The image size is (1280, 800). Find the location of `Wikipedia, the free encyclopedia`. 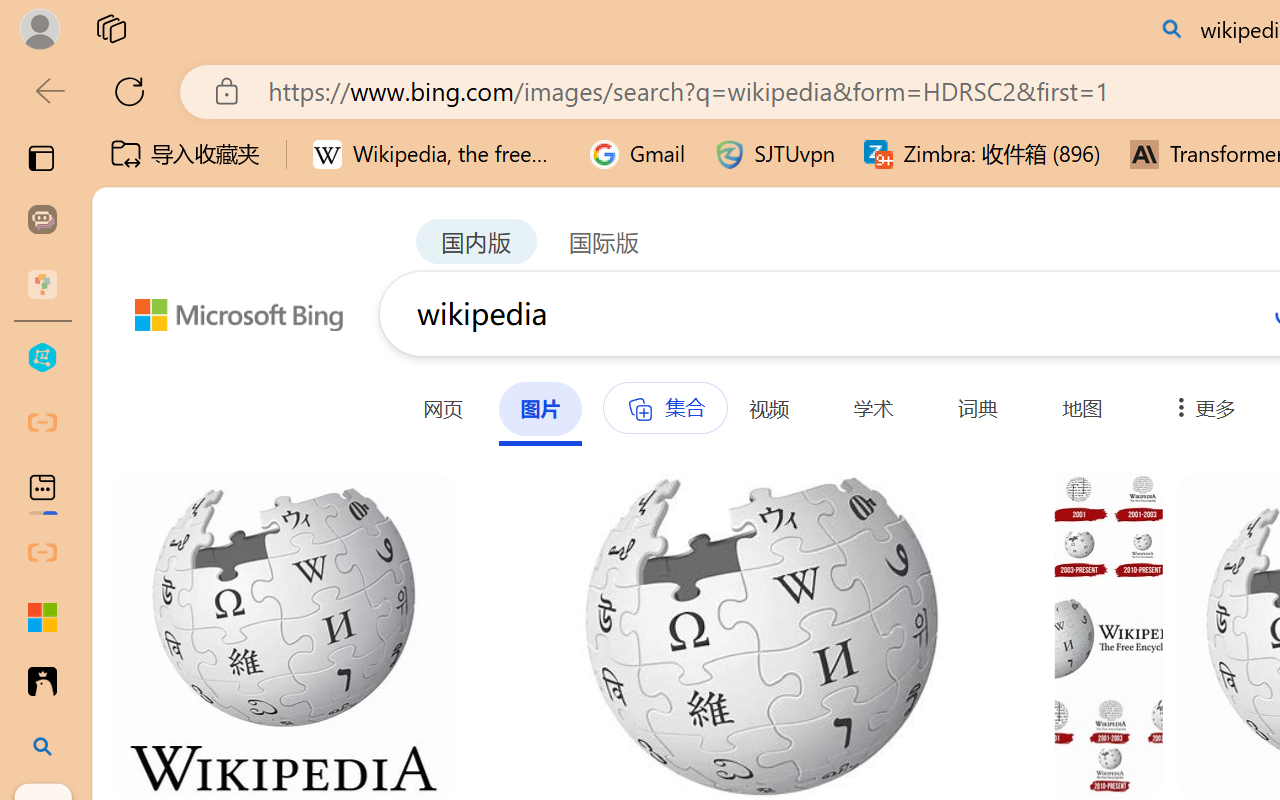

Wikipedia, the free encyclopedia is located at coordinates (437, 154).